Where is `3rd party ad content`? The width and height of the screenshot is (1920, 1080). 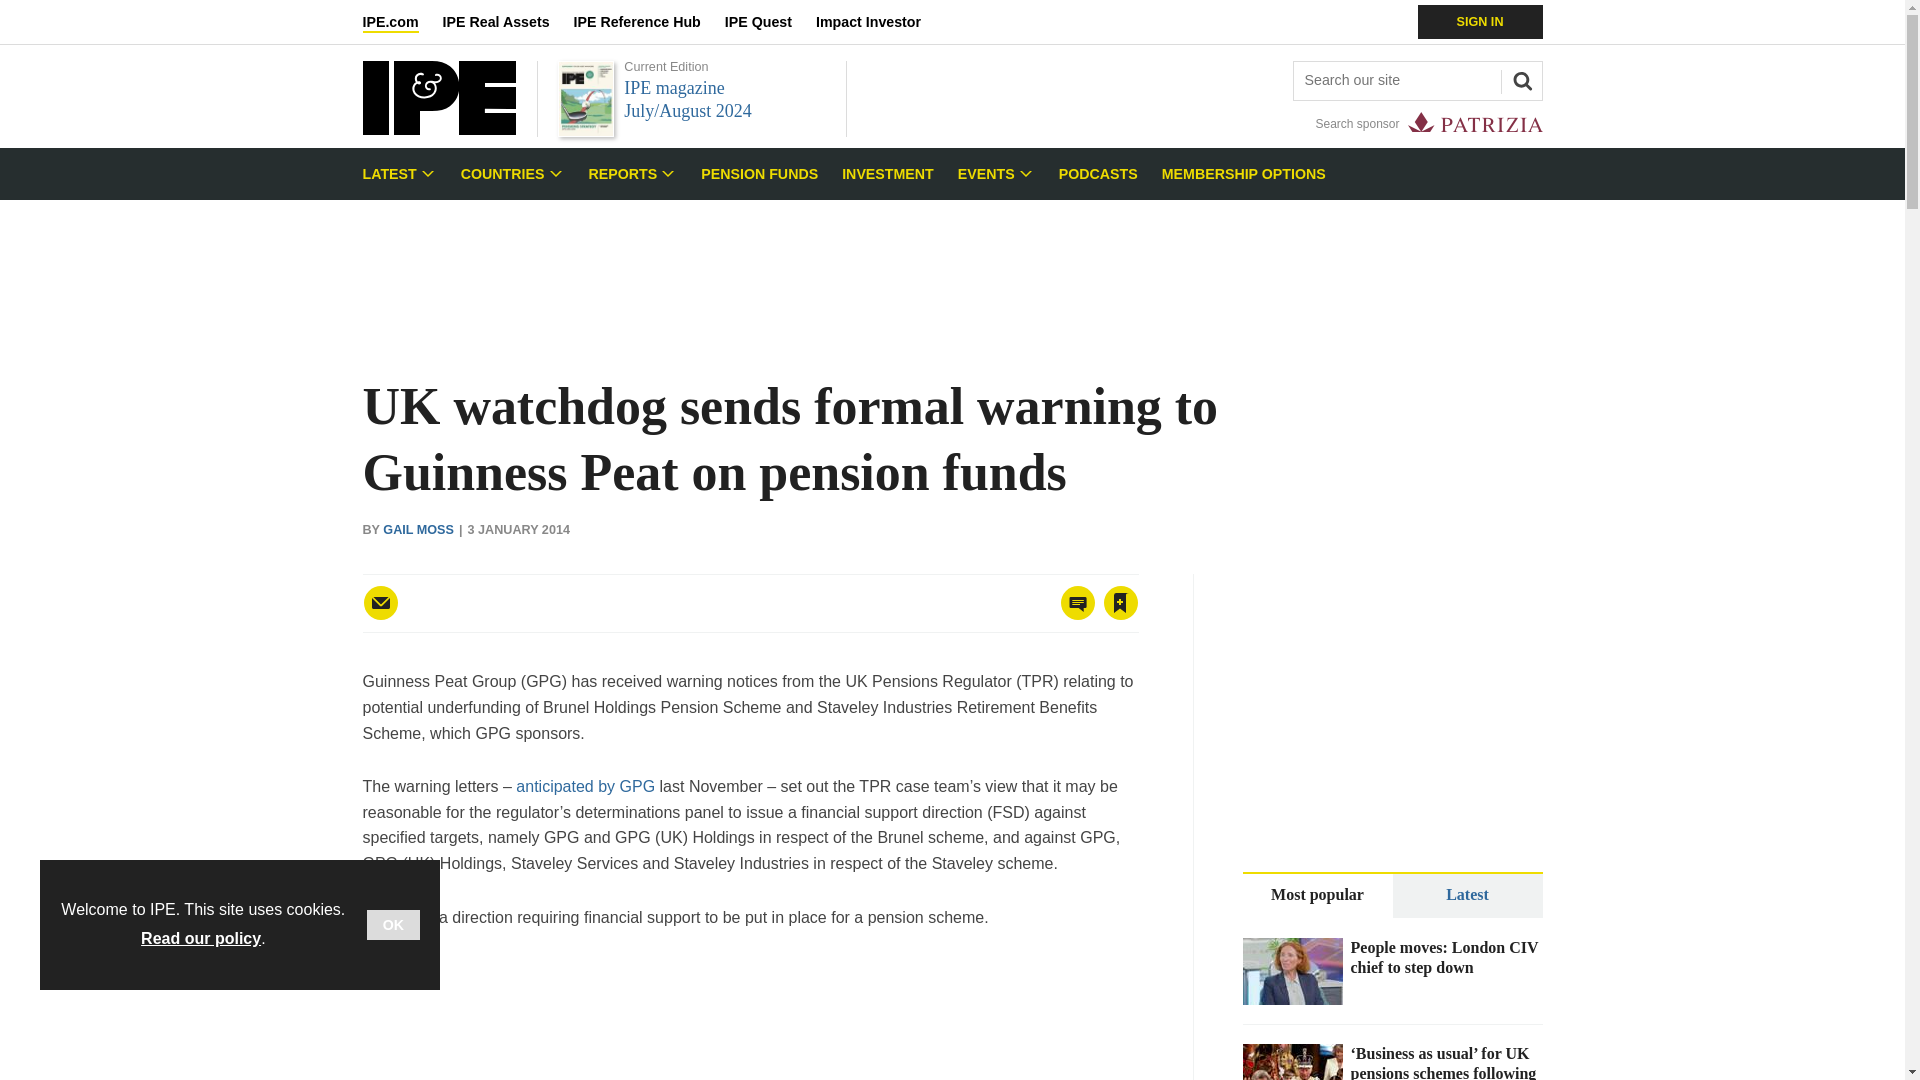 3rd party ad content is located at coordinates (750, 1018).